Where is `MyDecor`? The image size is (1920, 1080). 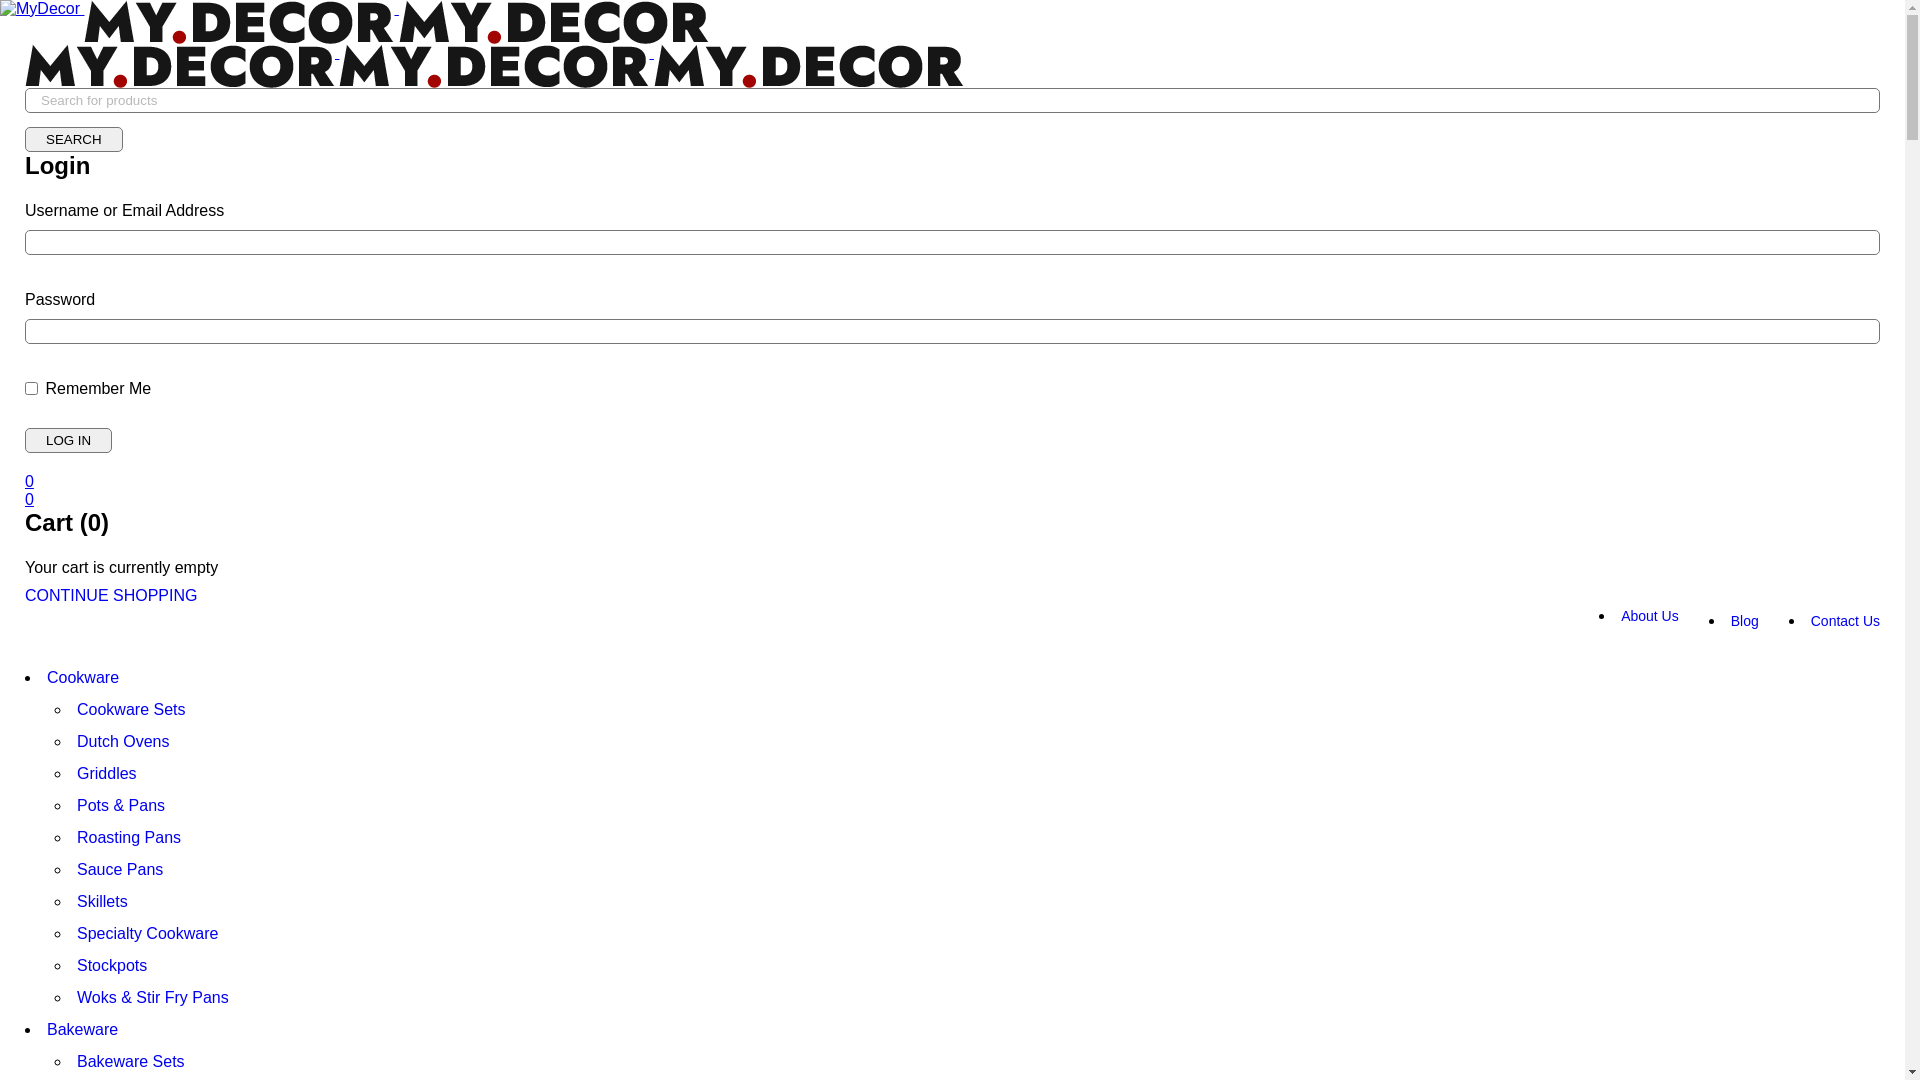 MyDecor is located at coordinates (180, 66).